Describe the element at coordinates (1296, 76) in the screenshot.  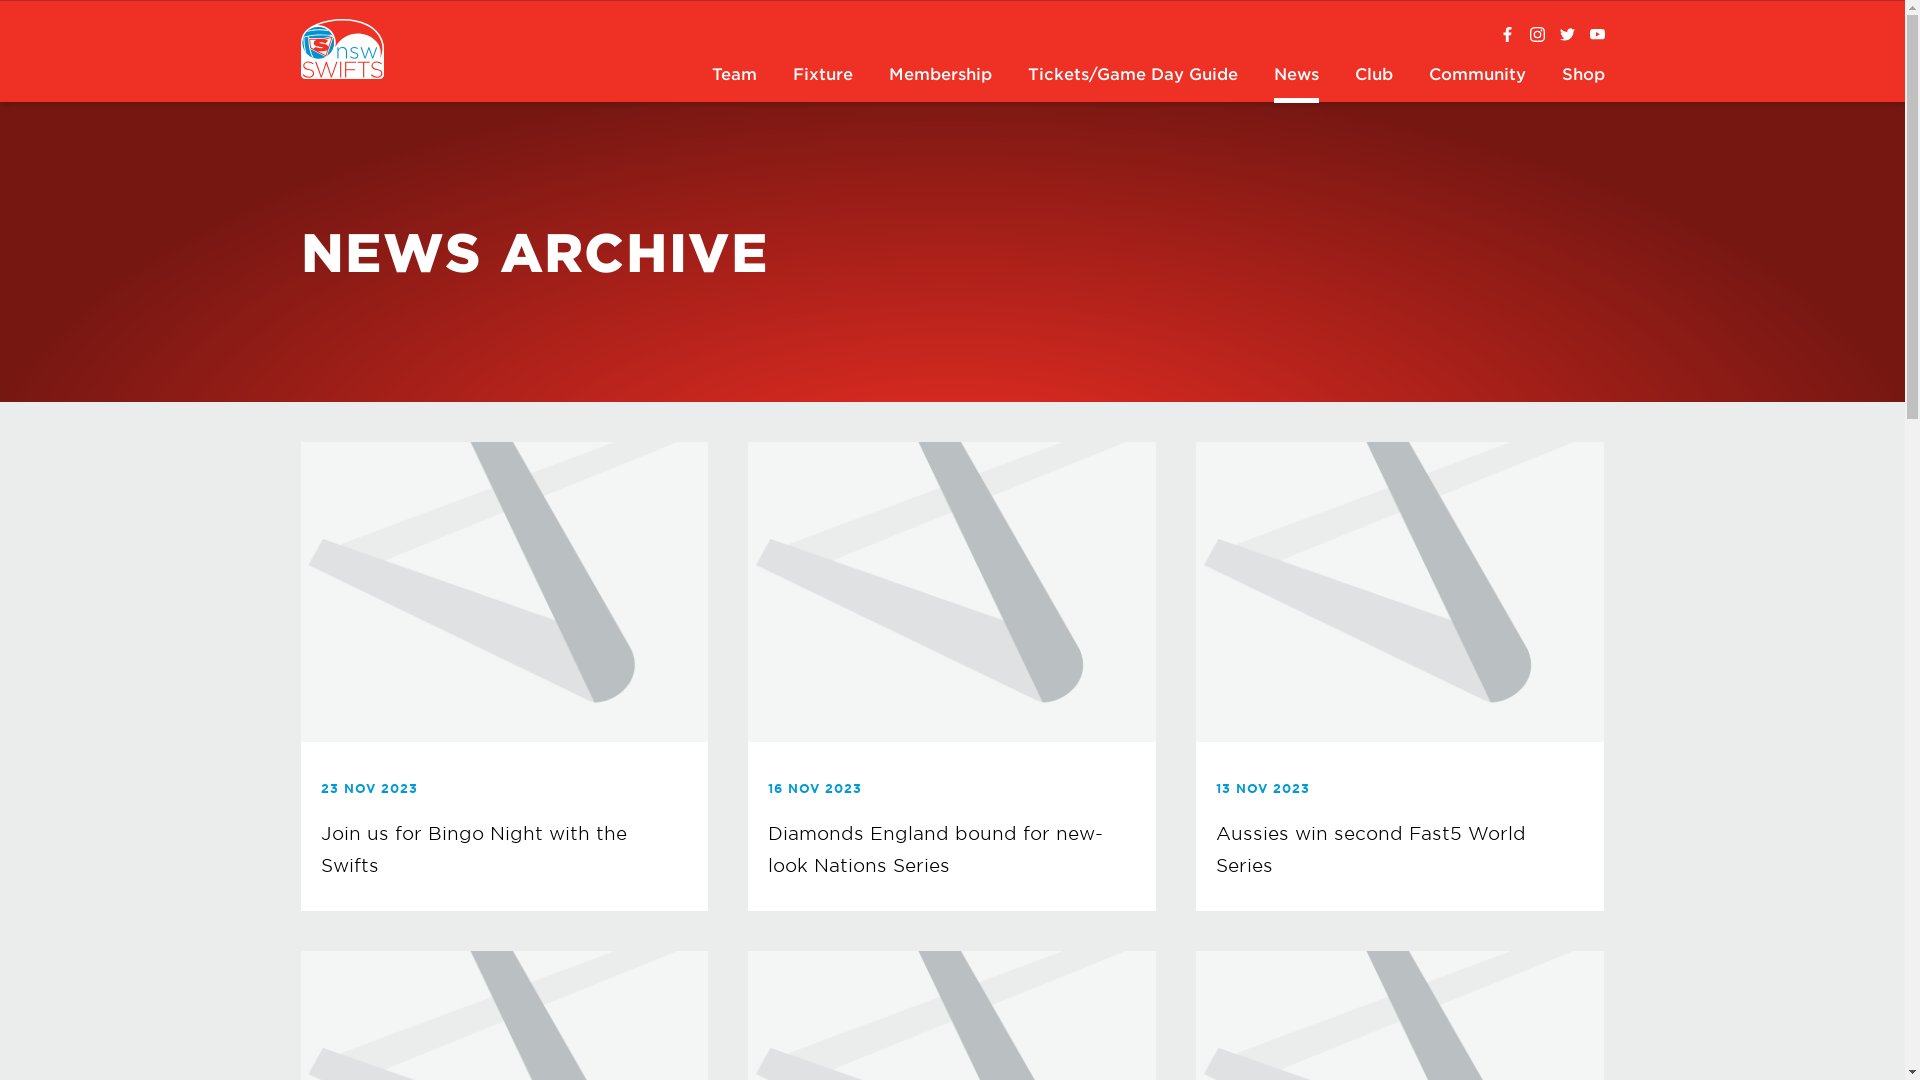
I see `News` at that location.